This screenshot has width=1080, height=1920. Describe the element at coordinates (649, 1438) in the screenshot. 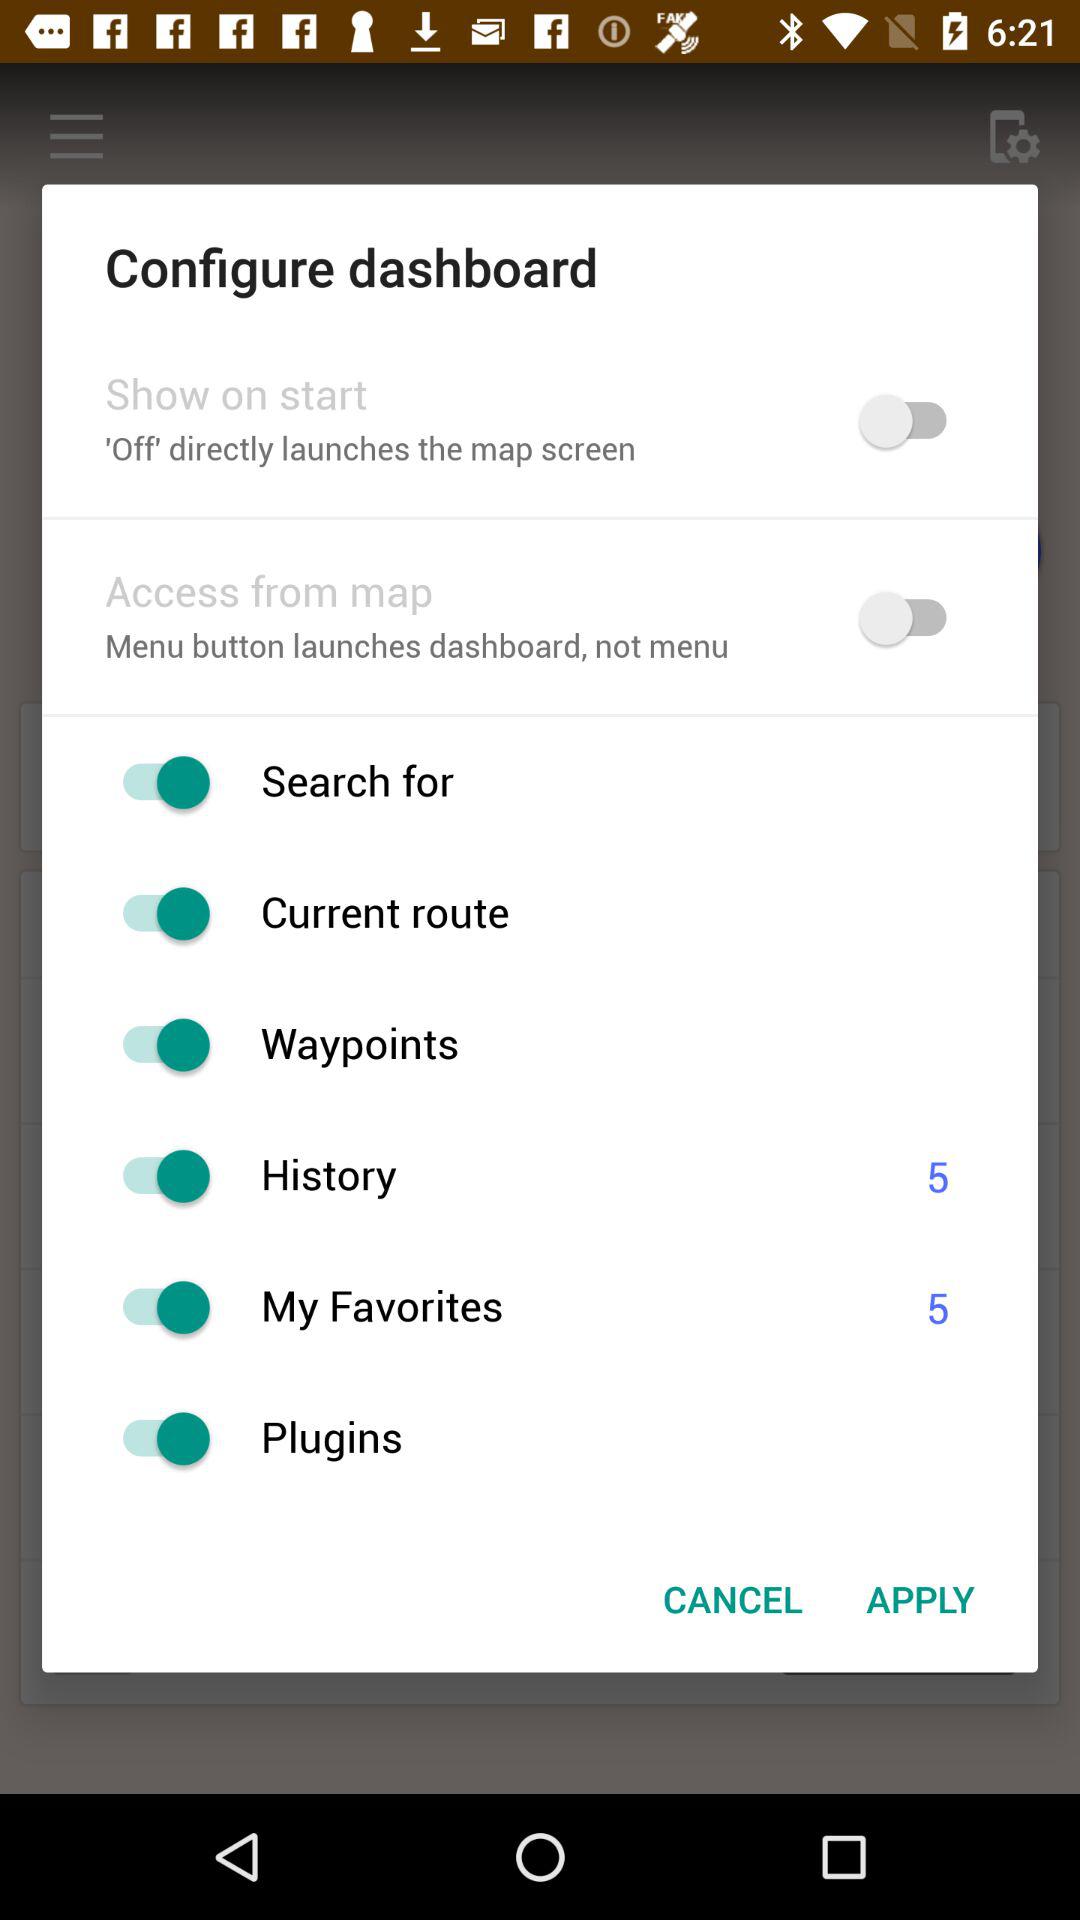

I see `swipe to plugins` at that location.